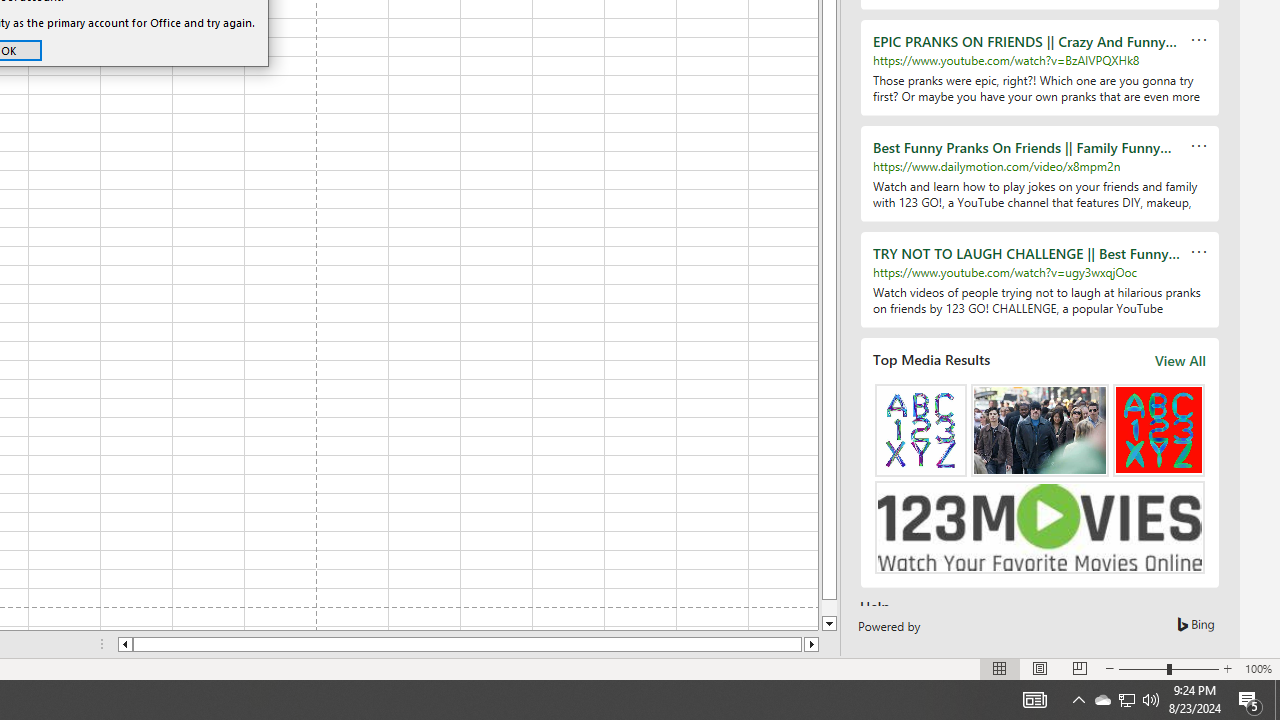  What do you see at coordinates (1151, 700) in the screenshot?
I see `Q2790: 100%` at bounding box center [1151, 700].